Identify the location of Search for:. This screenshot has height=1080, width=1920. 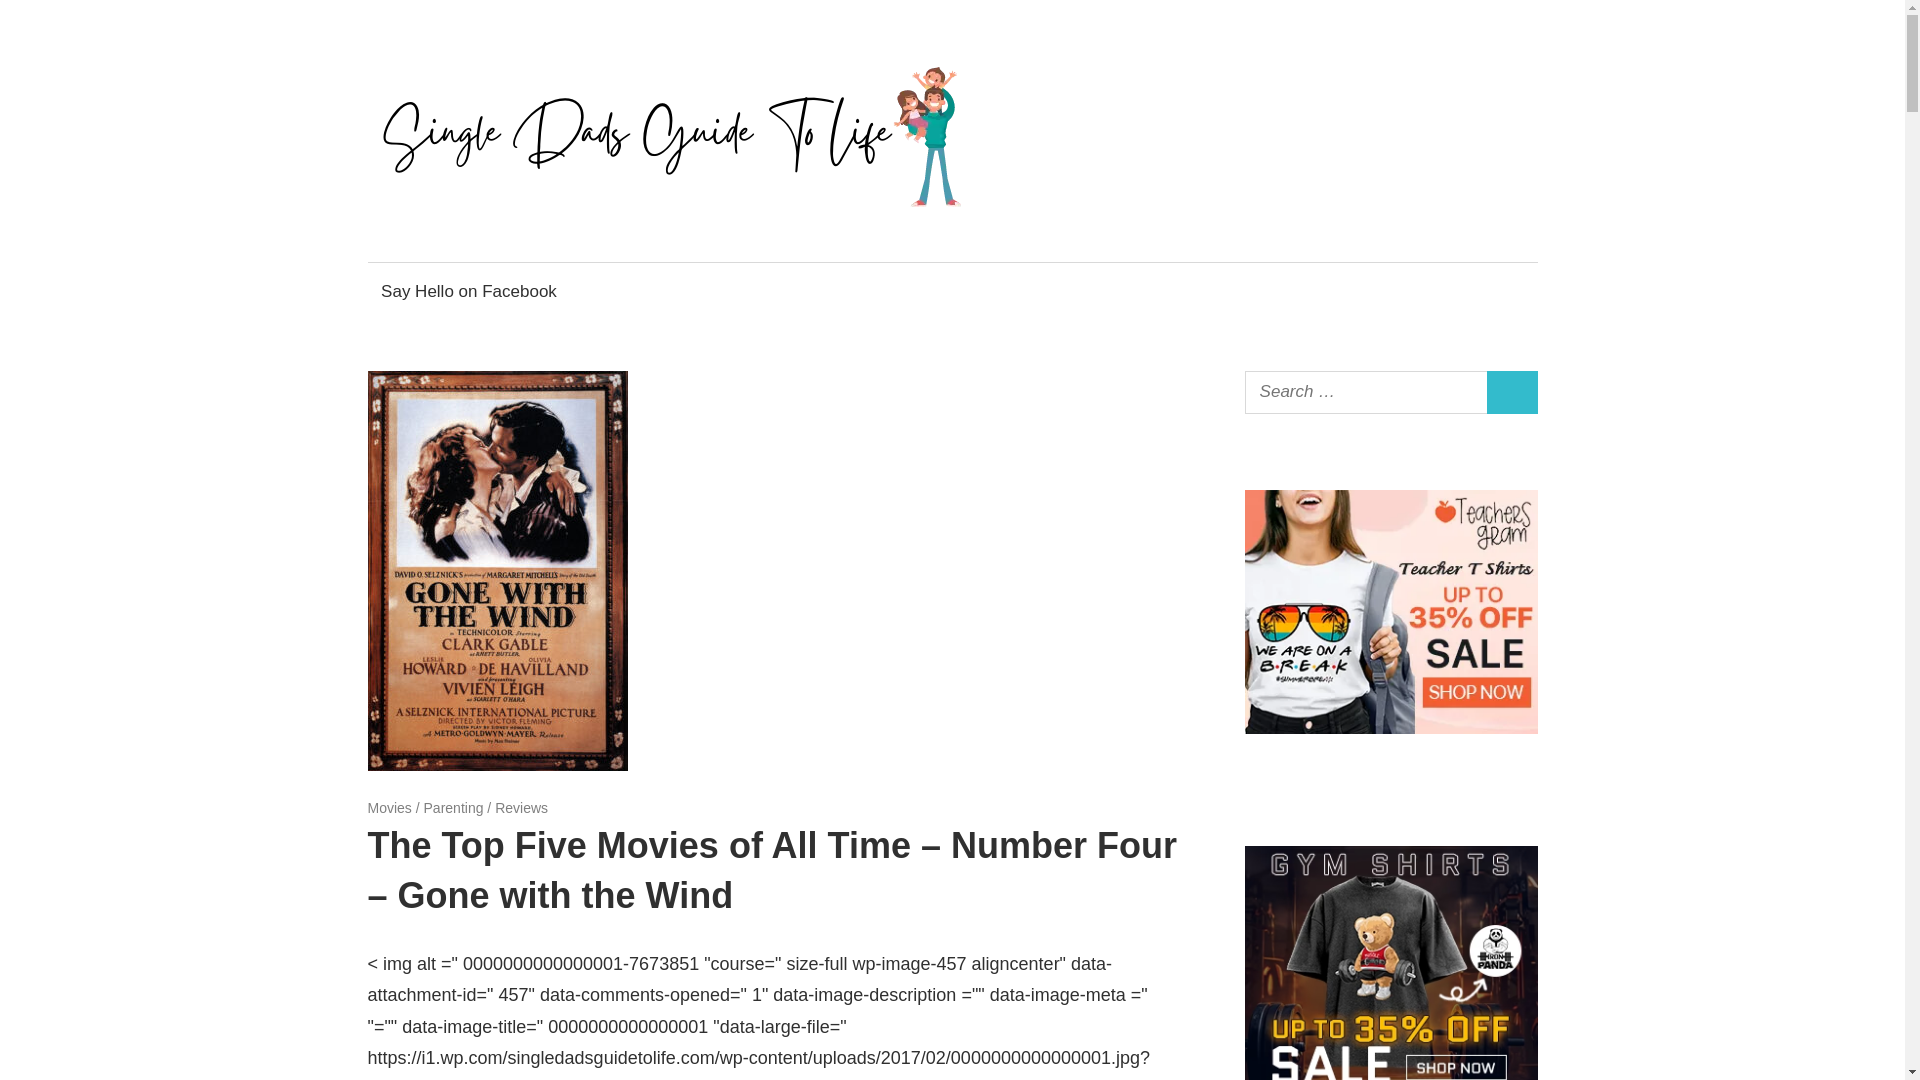
(1366, 392).